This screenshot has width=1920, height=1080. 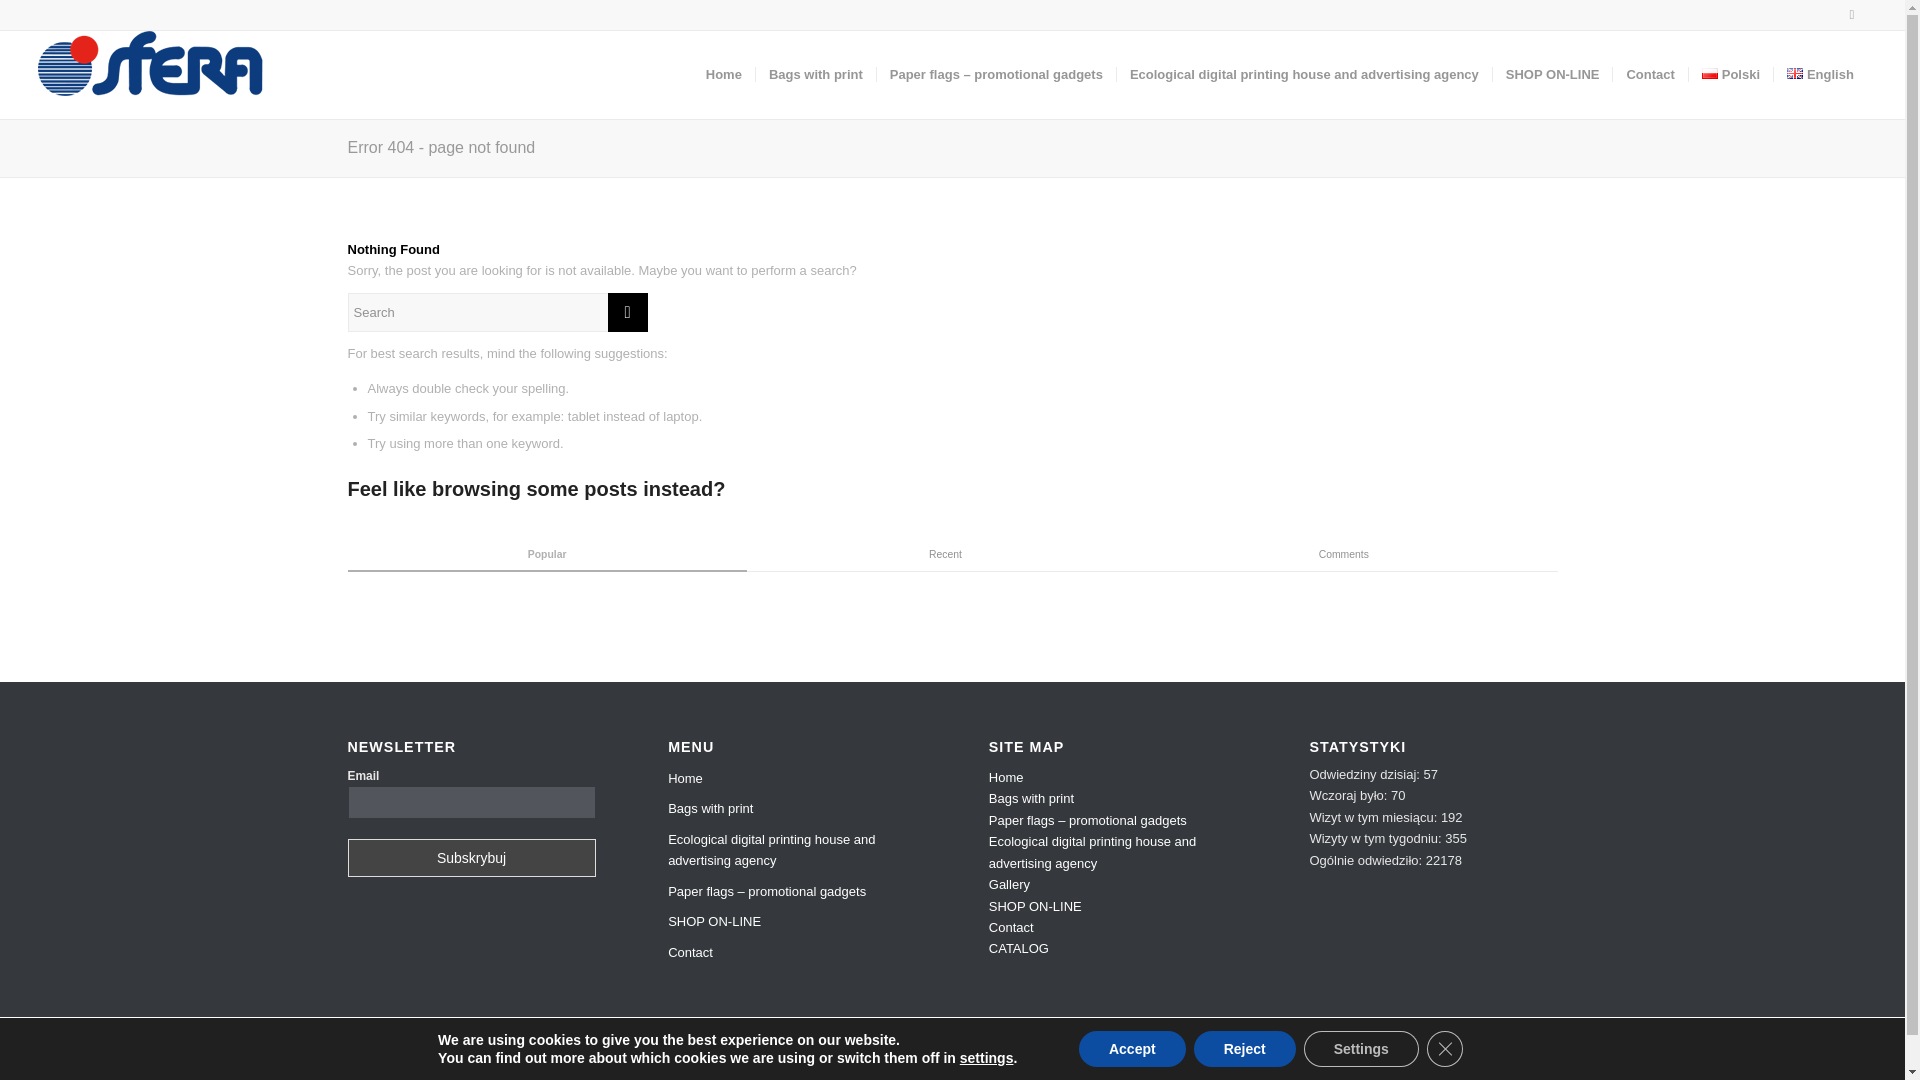 What do you see at coordinates (1819, 74) in the screenshot?
I see `English` at bounding box center [1819, 74].